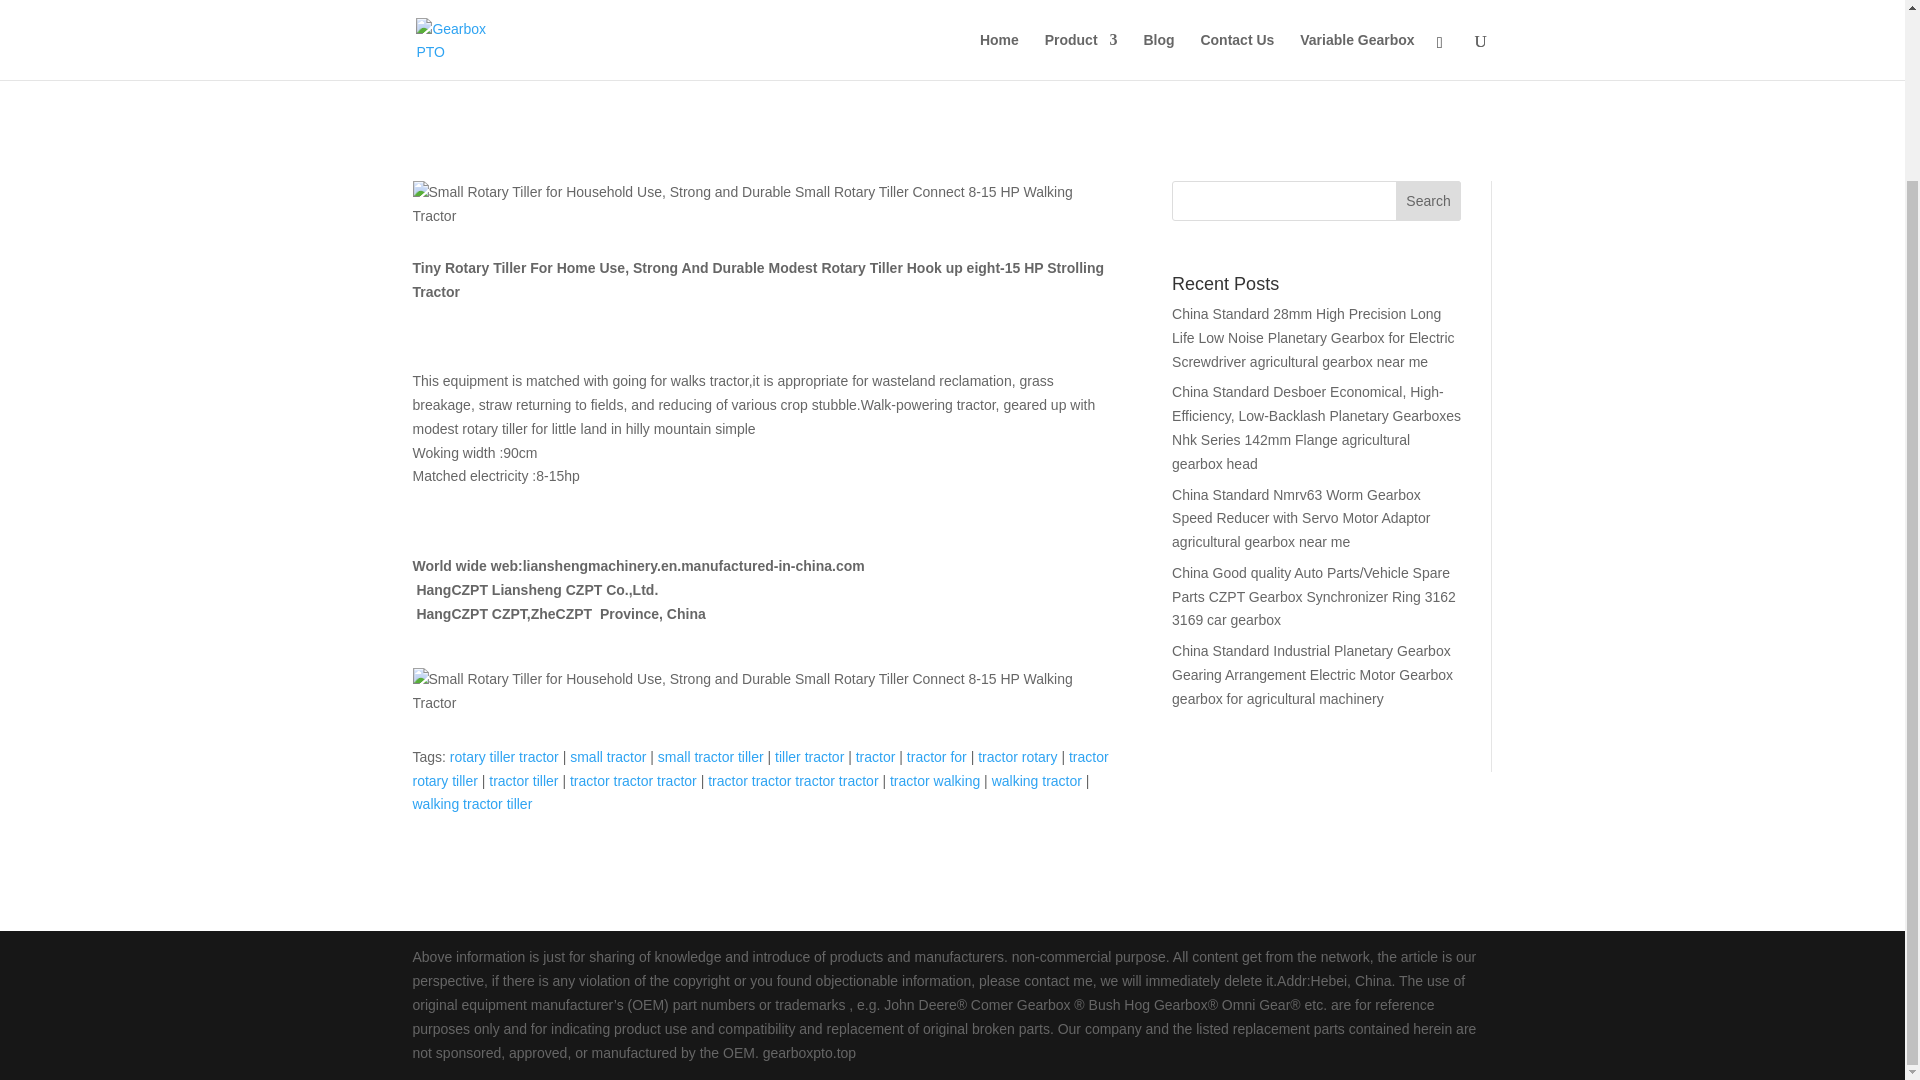  Describe the element at coordinates (711, 756) in the screenshot. I see `small tractor tiller` at that location.